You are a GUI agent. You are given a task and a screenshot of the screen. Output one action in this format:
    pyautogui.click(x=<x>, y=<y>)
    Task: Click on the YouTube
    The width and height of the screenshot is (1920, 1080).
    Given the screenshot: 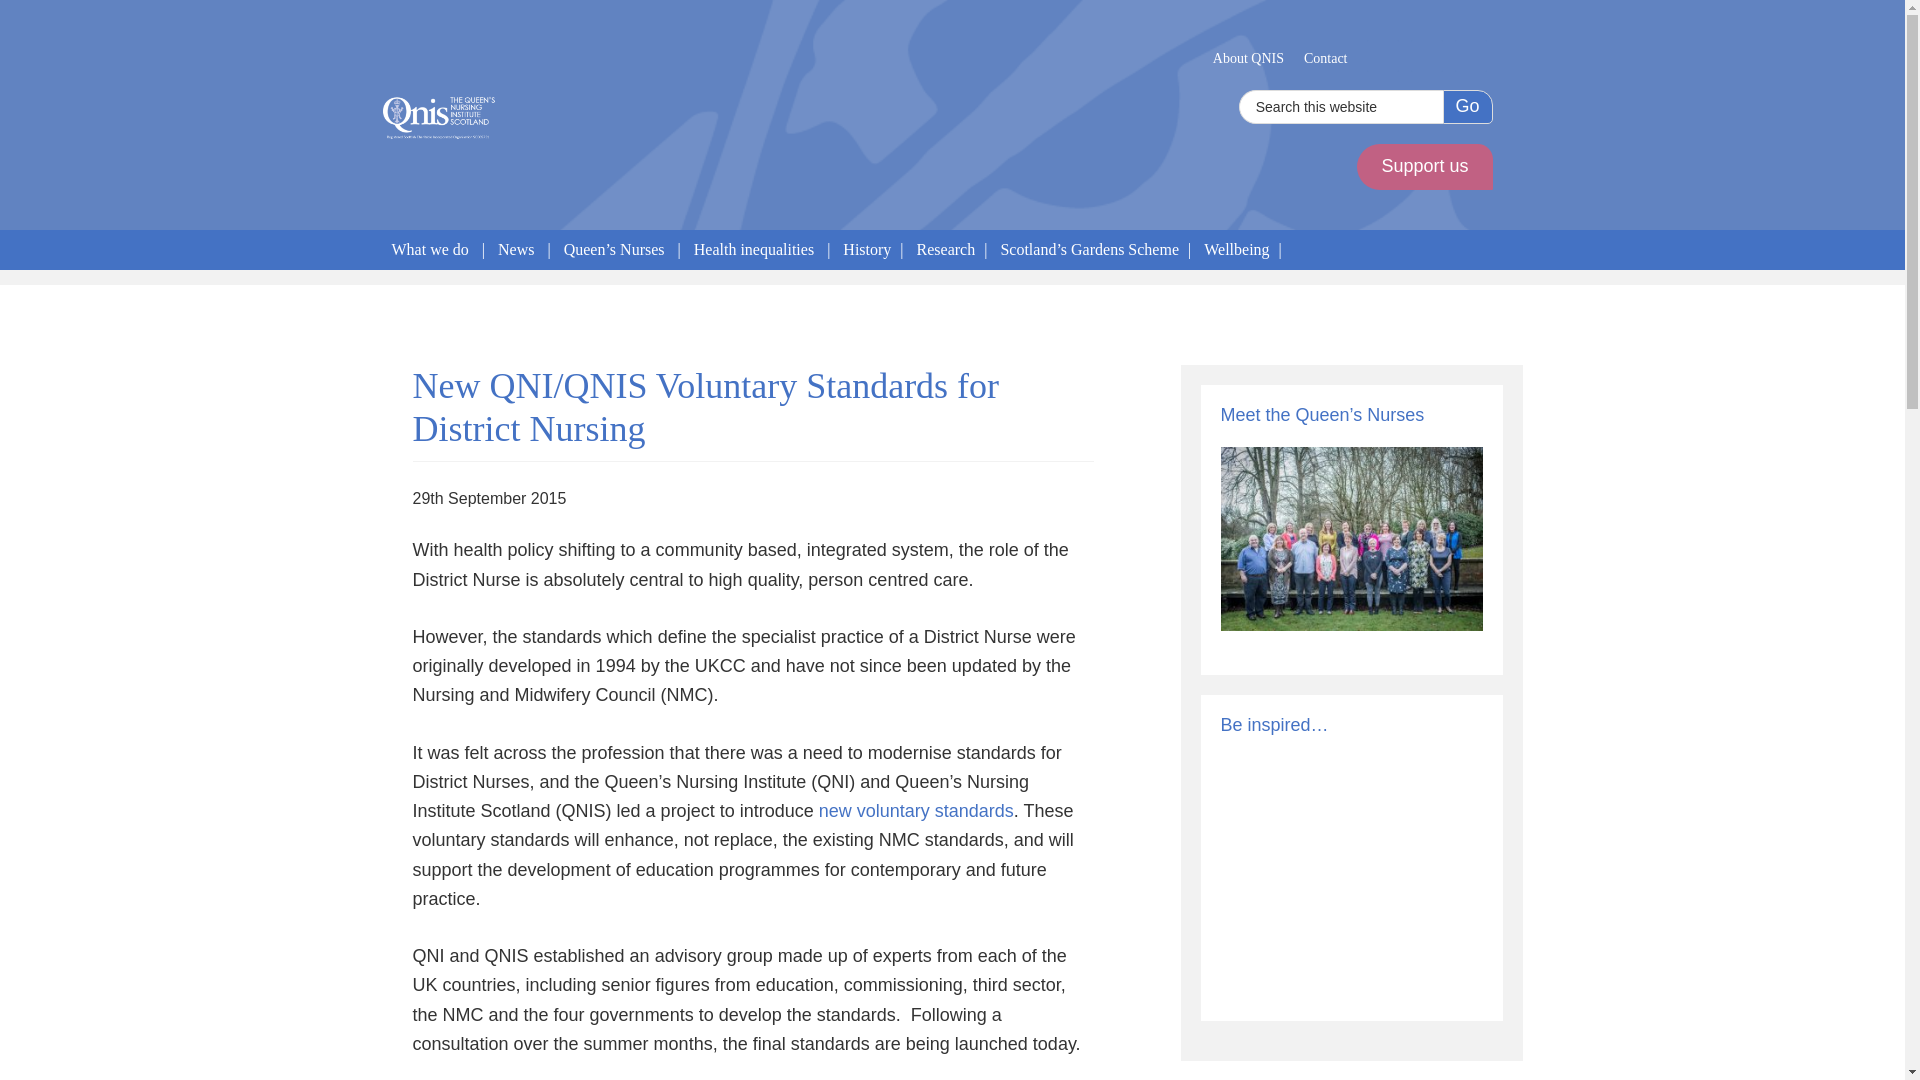 What is the action you would take?
    pyautogui.click(x=1470, y=56)
    